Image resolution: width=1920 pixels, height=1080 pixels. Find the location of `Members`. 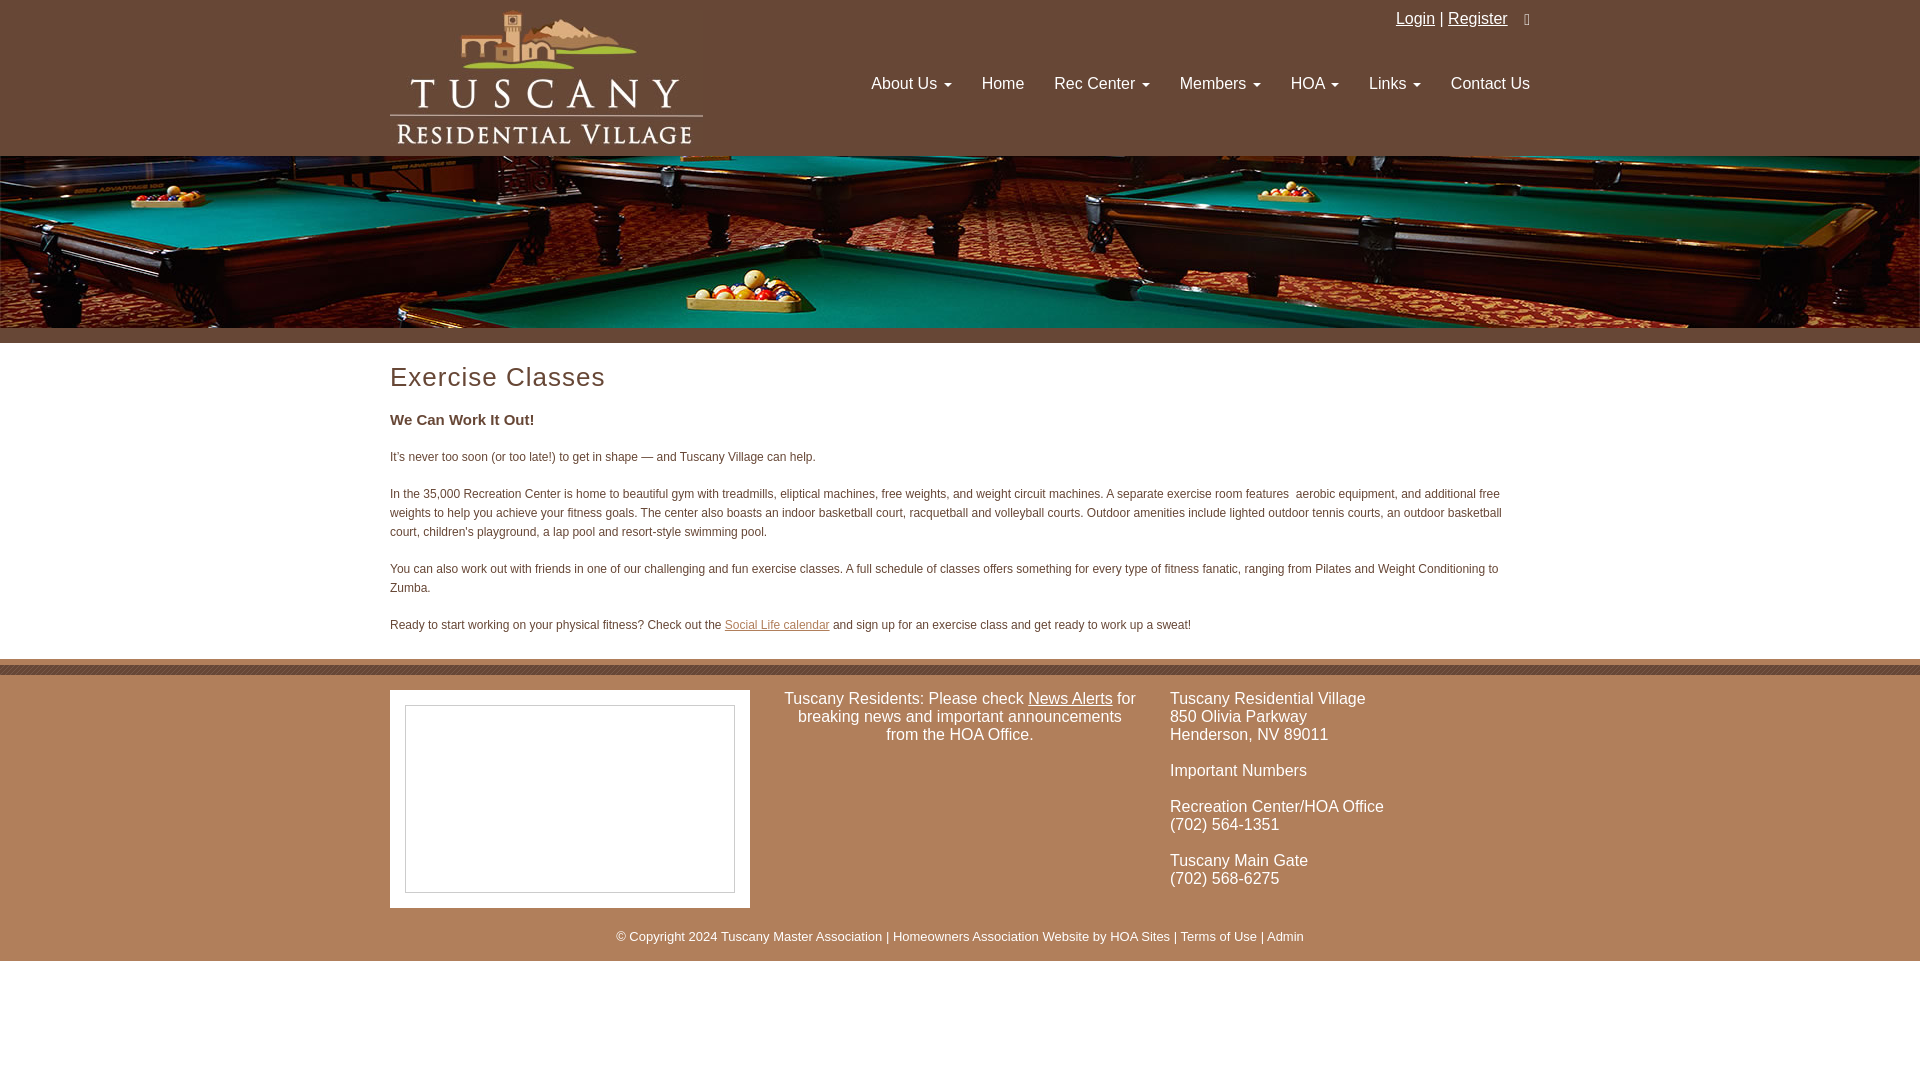

Members is located at coordinates (1220, 84).